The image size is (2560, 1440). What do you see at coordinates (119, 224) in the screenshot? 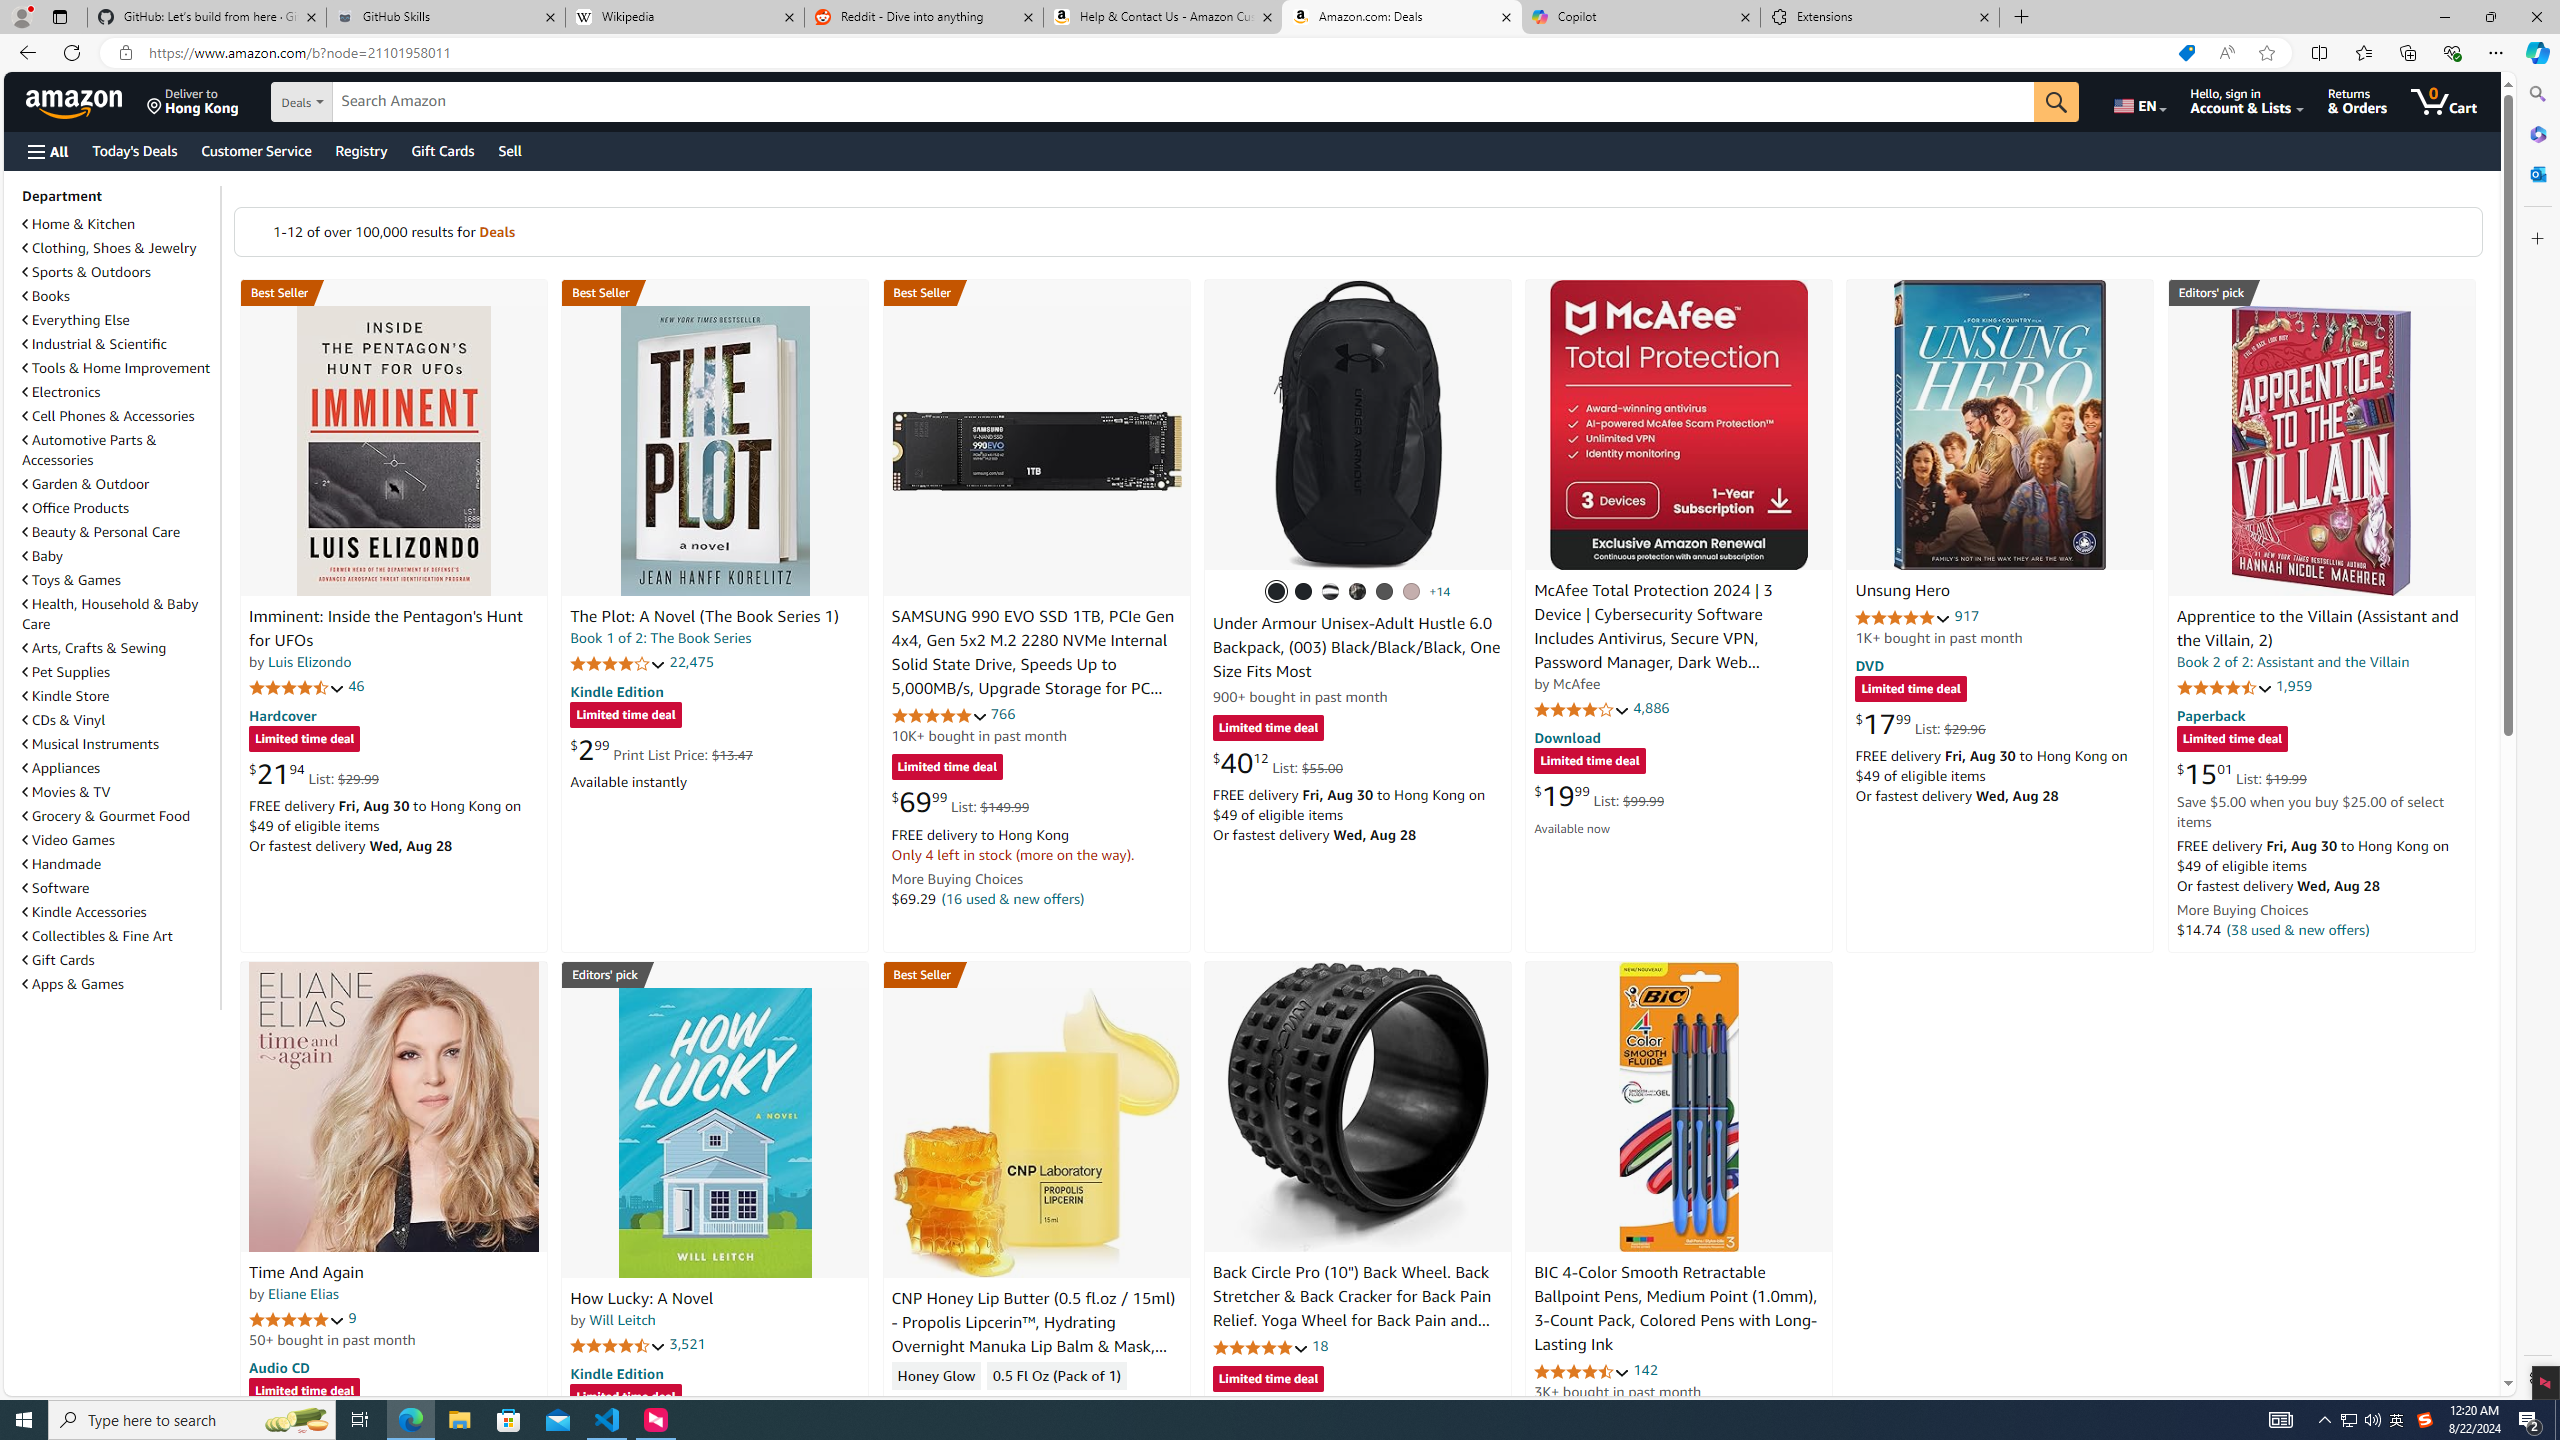
I see `Home & Kitchen` at bounding box center [119, 224].